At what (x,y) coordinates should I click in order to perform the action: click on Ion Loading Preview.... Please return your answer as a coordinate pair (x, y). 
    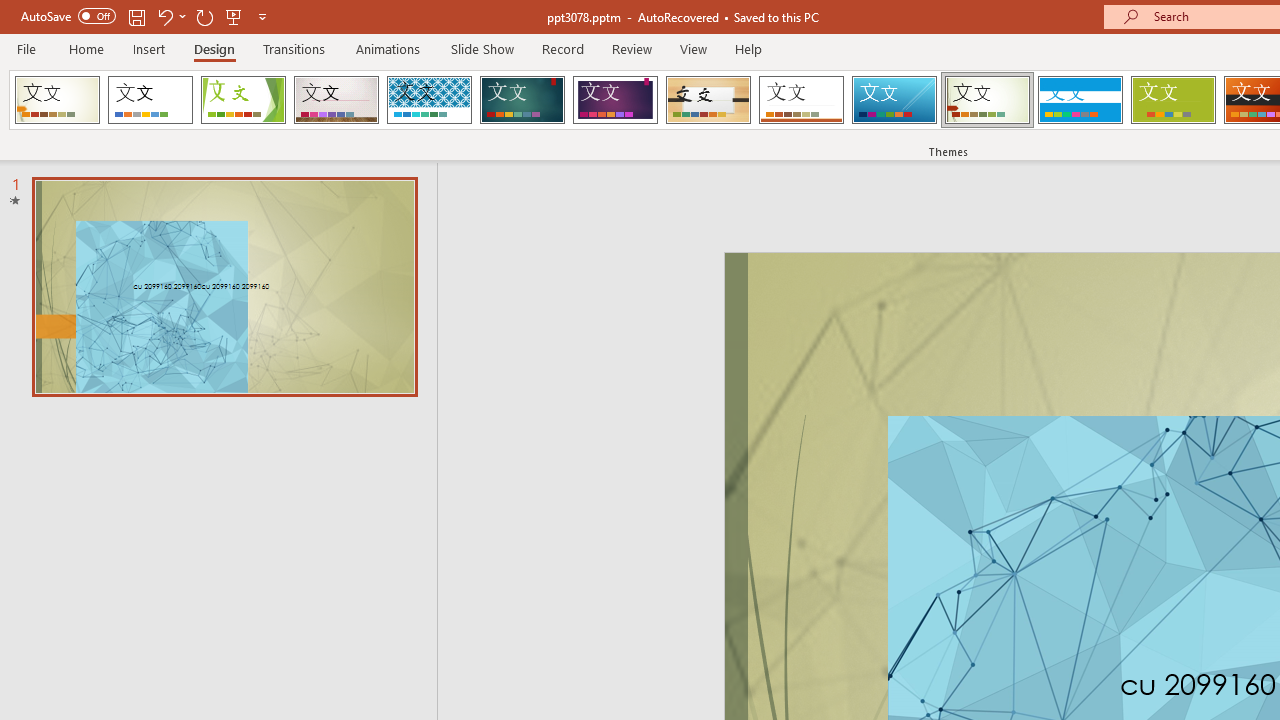
    Looking at the image, I should click on (522, 100).